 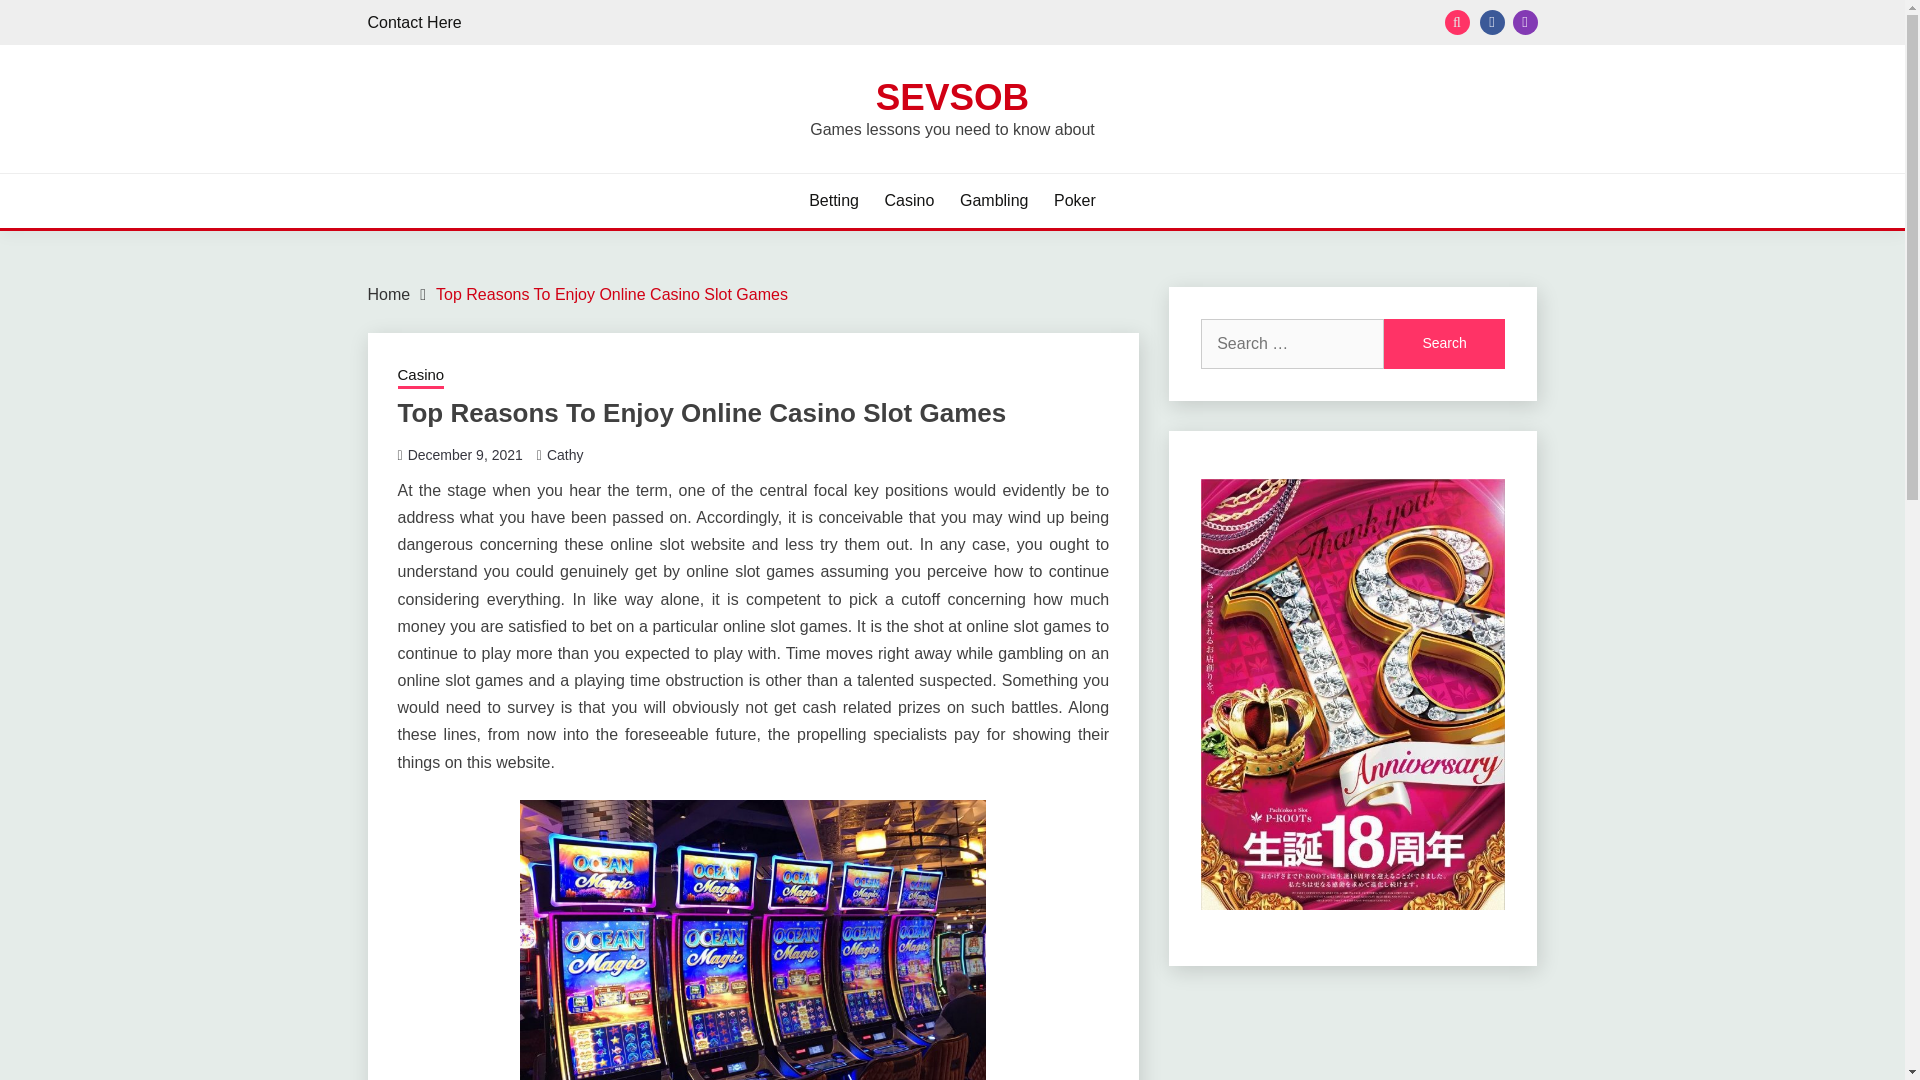 What do you see at coordinates (994, 200) in the screenshot?
I see `Gambling` at bounding box center [994, 200].